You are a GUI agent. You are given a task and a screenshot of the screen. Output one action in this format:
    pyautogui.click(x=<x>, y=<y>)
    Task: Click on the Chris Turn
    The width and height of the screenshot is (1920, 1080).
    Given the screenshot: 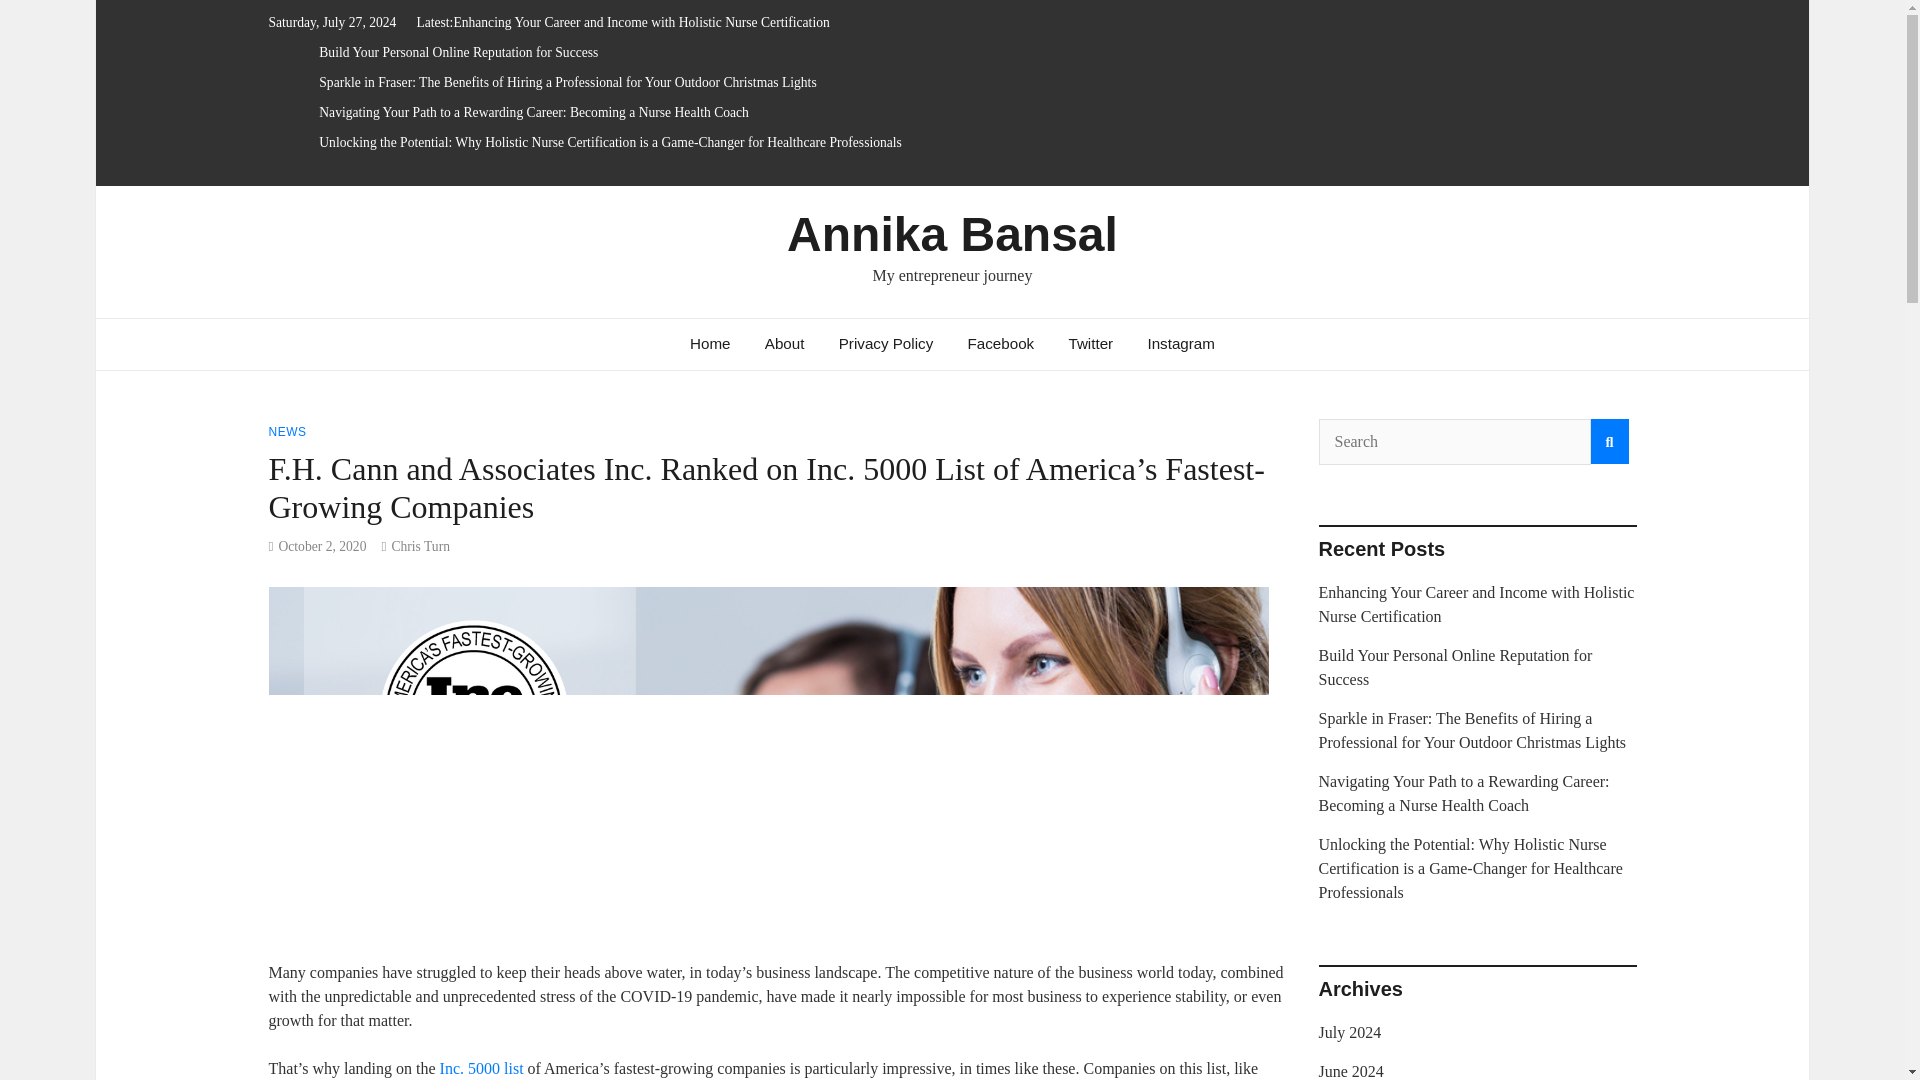 What is the action you would take?
    pyautogui.click(x=420, y=546)
    